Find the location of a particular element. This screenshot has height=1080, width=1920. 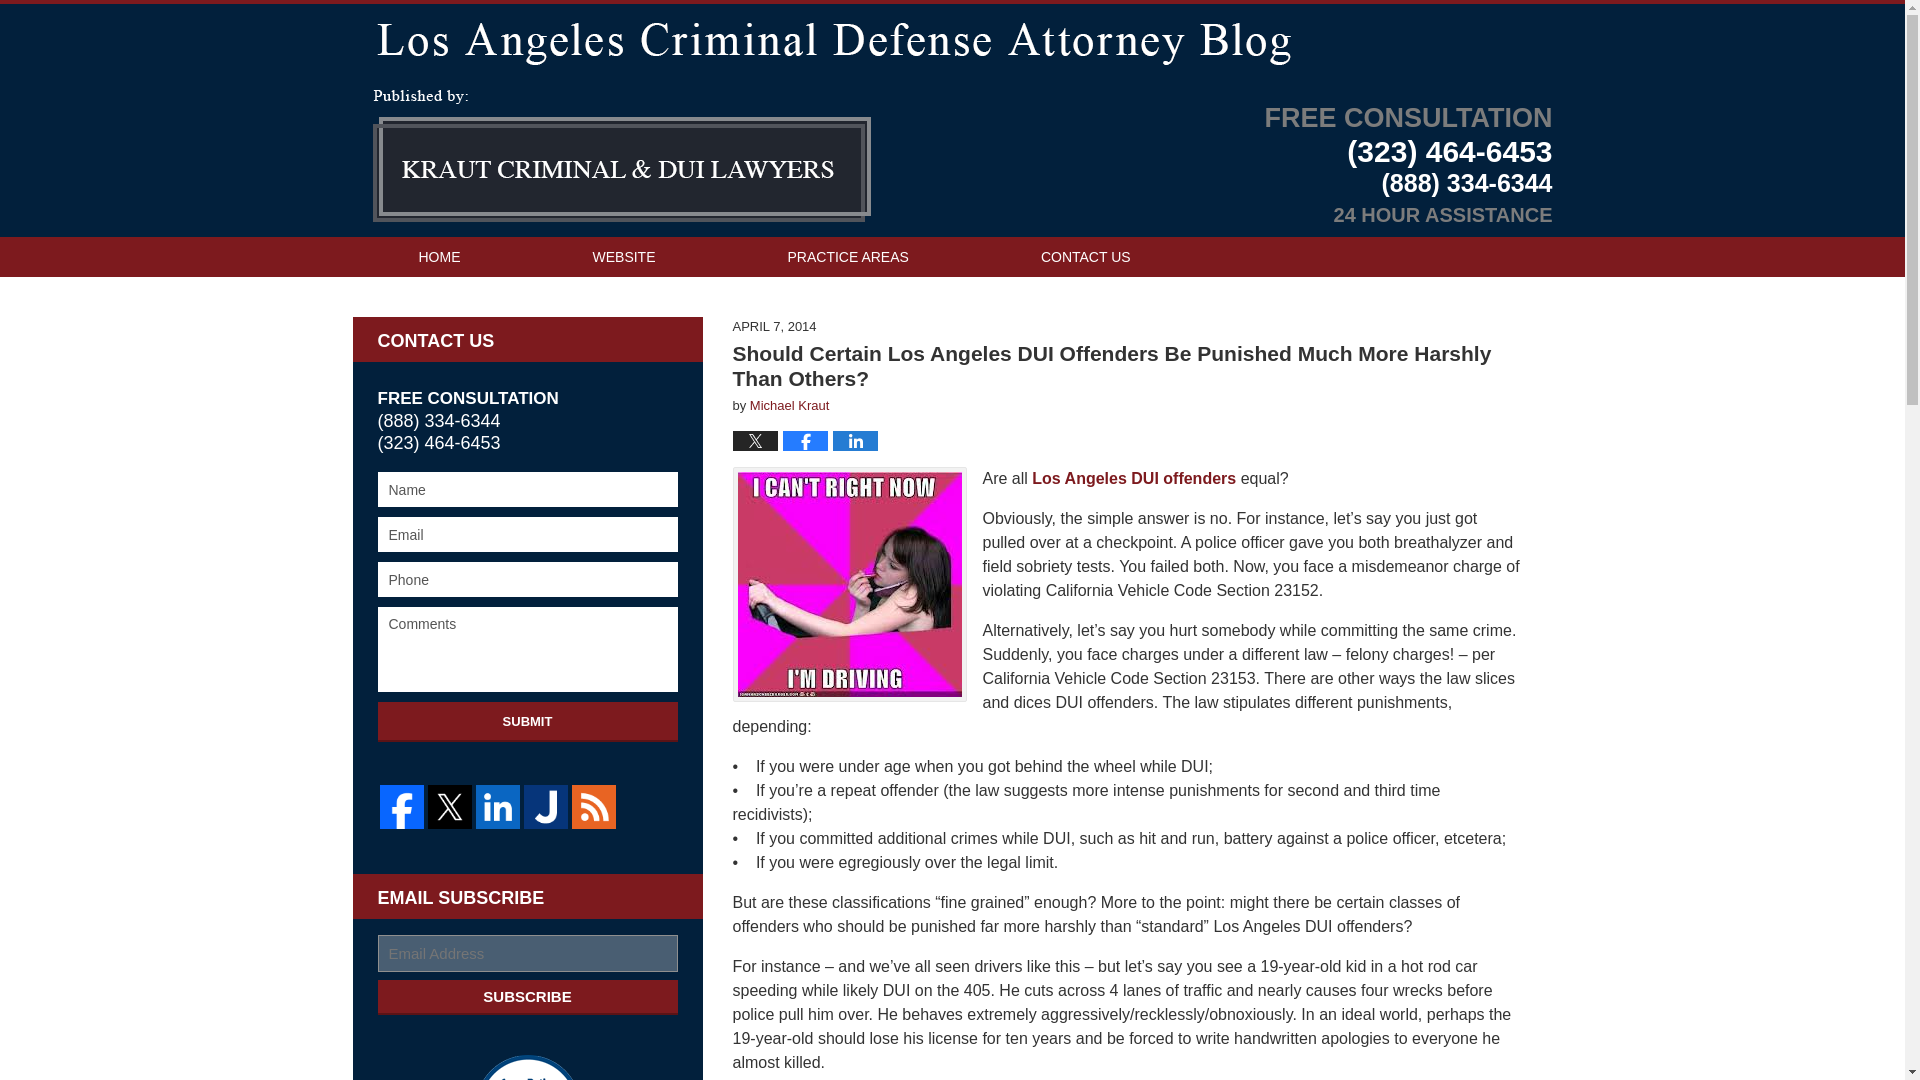

Facebook is located at coordinates (402, 807).